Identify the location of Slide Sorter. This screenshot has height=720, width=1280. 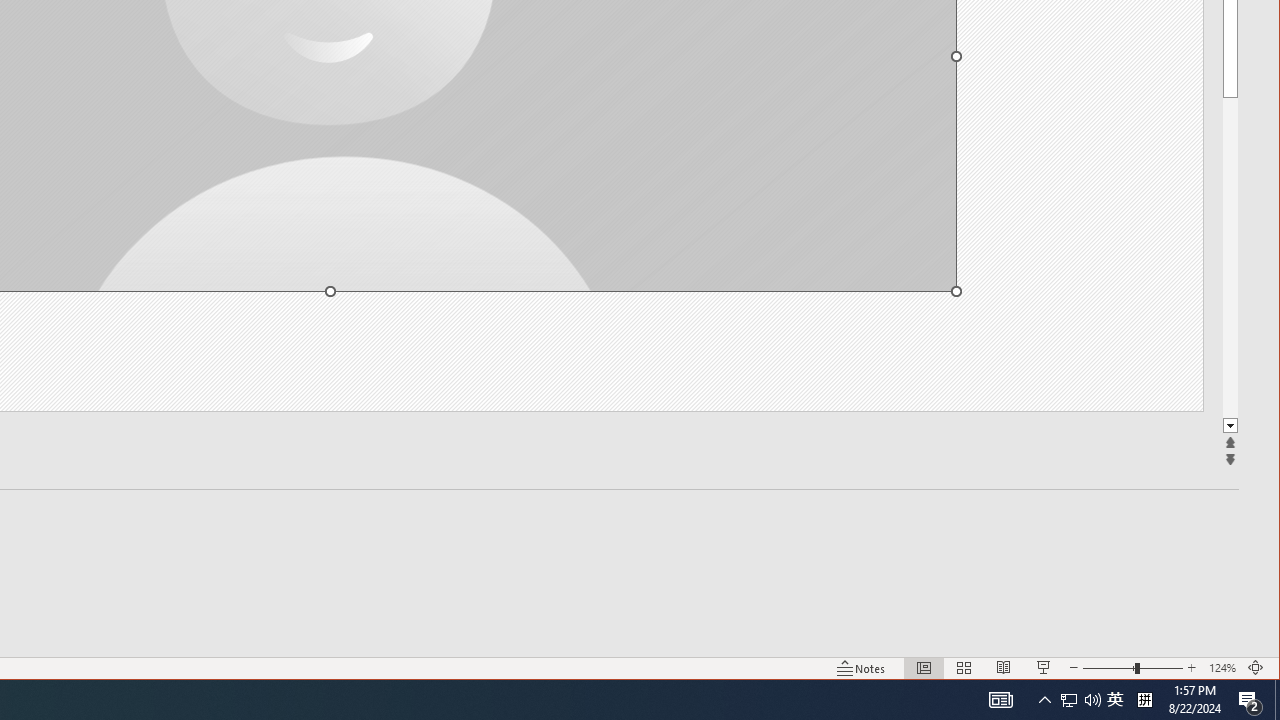
(964, 668).